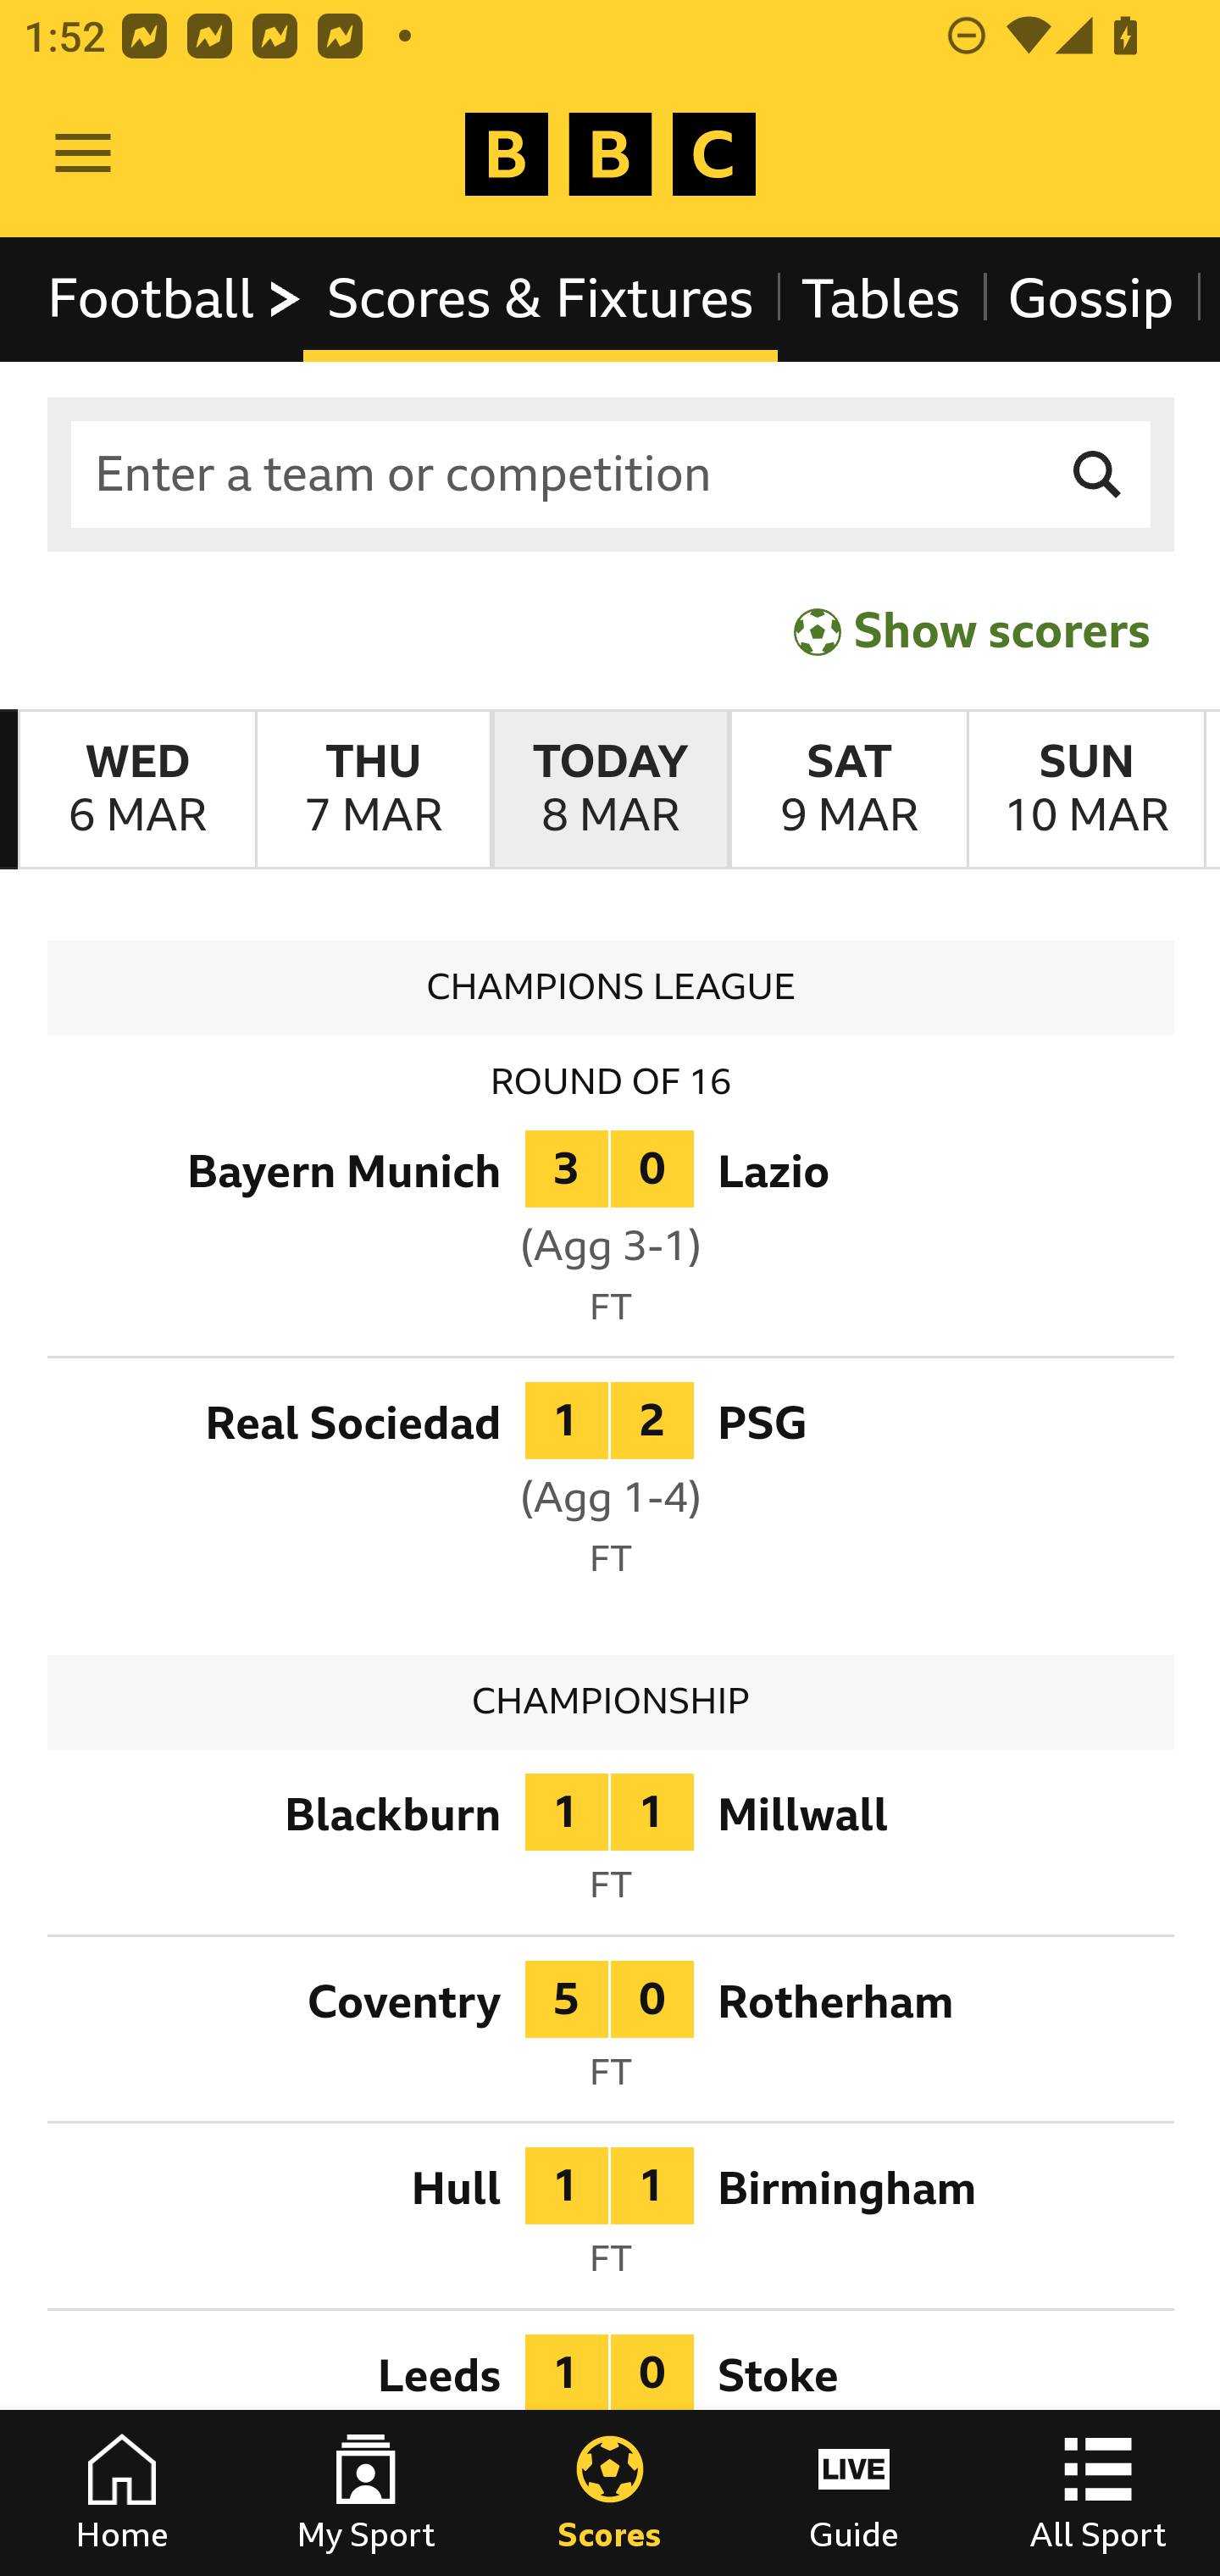 The image size is (1220, 2576). I want to click on 68410342 Blackburn Rovers 1 Millwall 1 Full Time, so click(612, 1846).